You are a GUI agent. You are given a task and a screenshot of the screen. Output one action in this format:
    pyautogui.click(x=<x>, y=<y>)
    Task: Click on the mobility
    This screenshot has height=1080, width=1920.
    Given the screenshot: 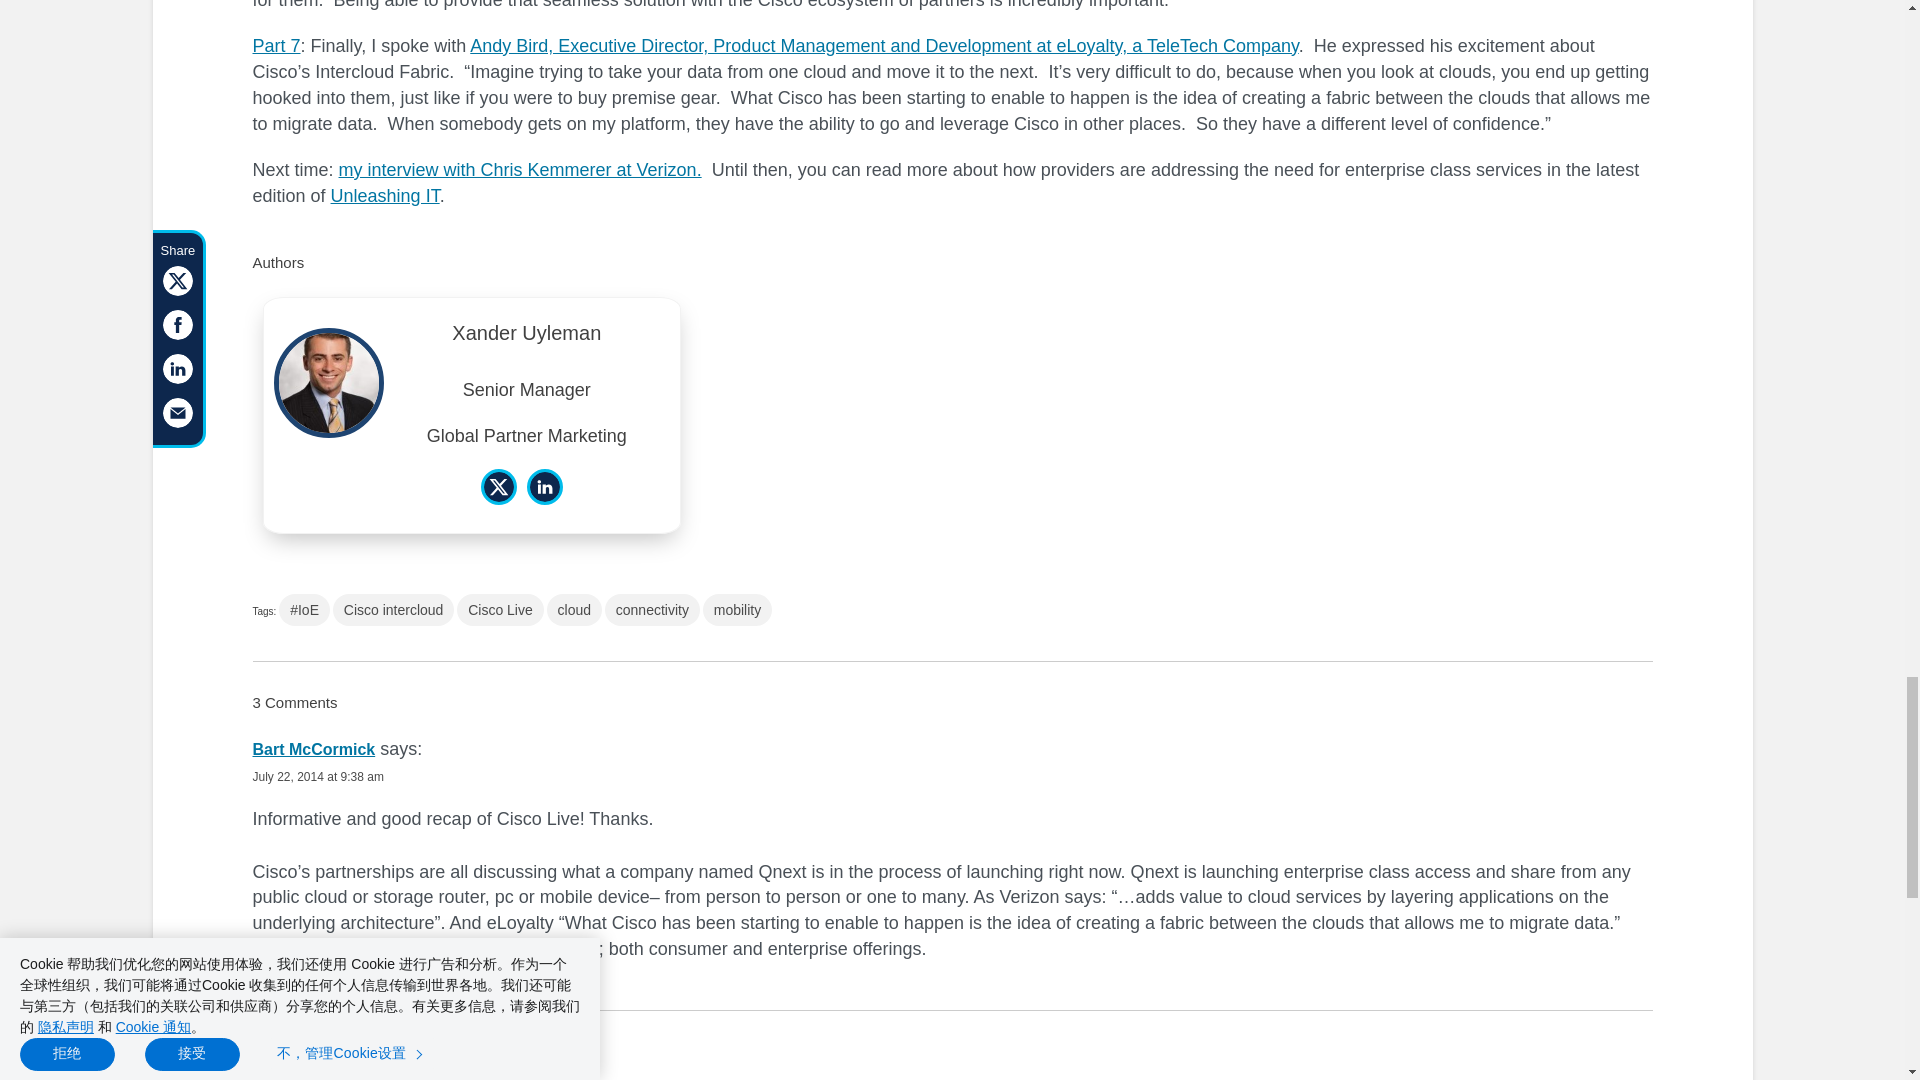 What is the action you would take?
    pyautogui.click(x=736, y=610)
    